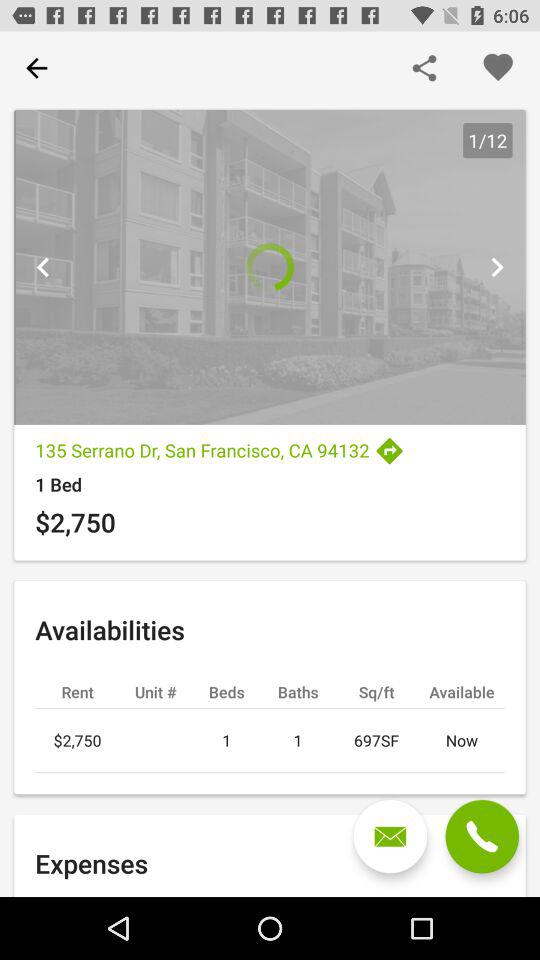 Image resolution: width=540 pixels, height=960 pixels. I want to click on share the article, so click(424, 68).